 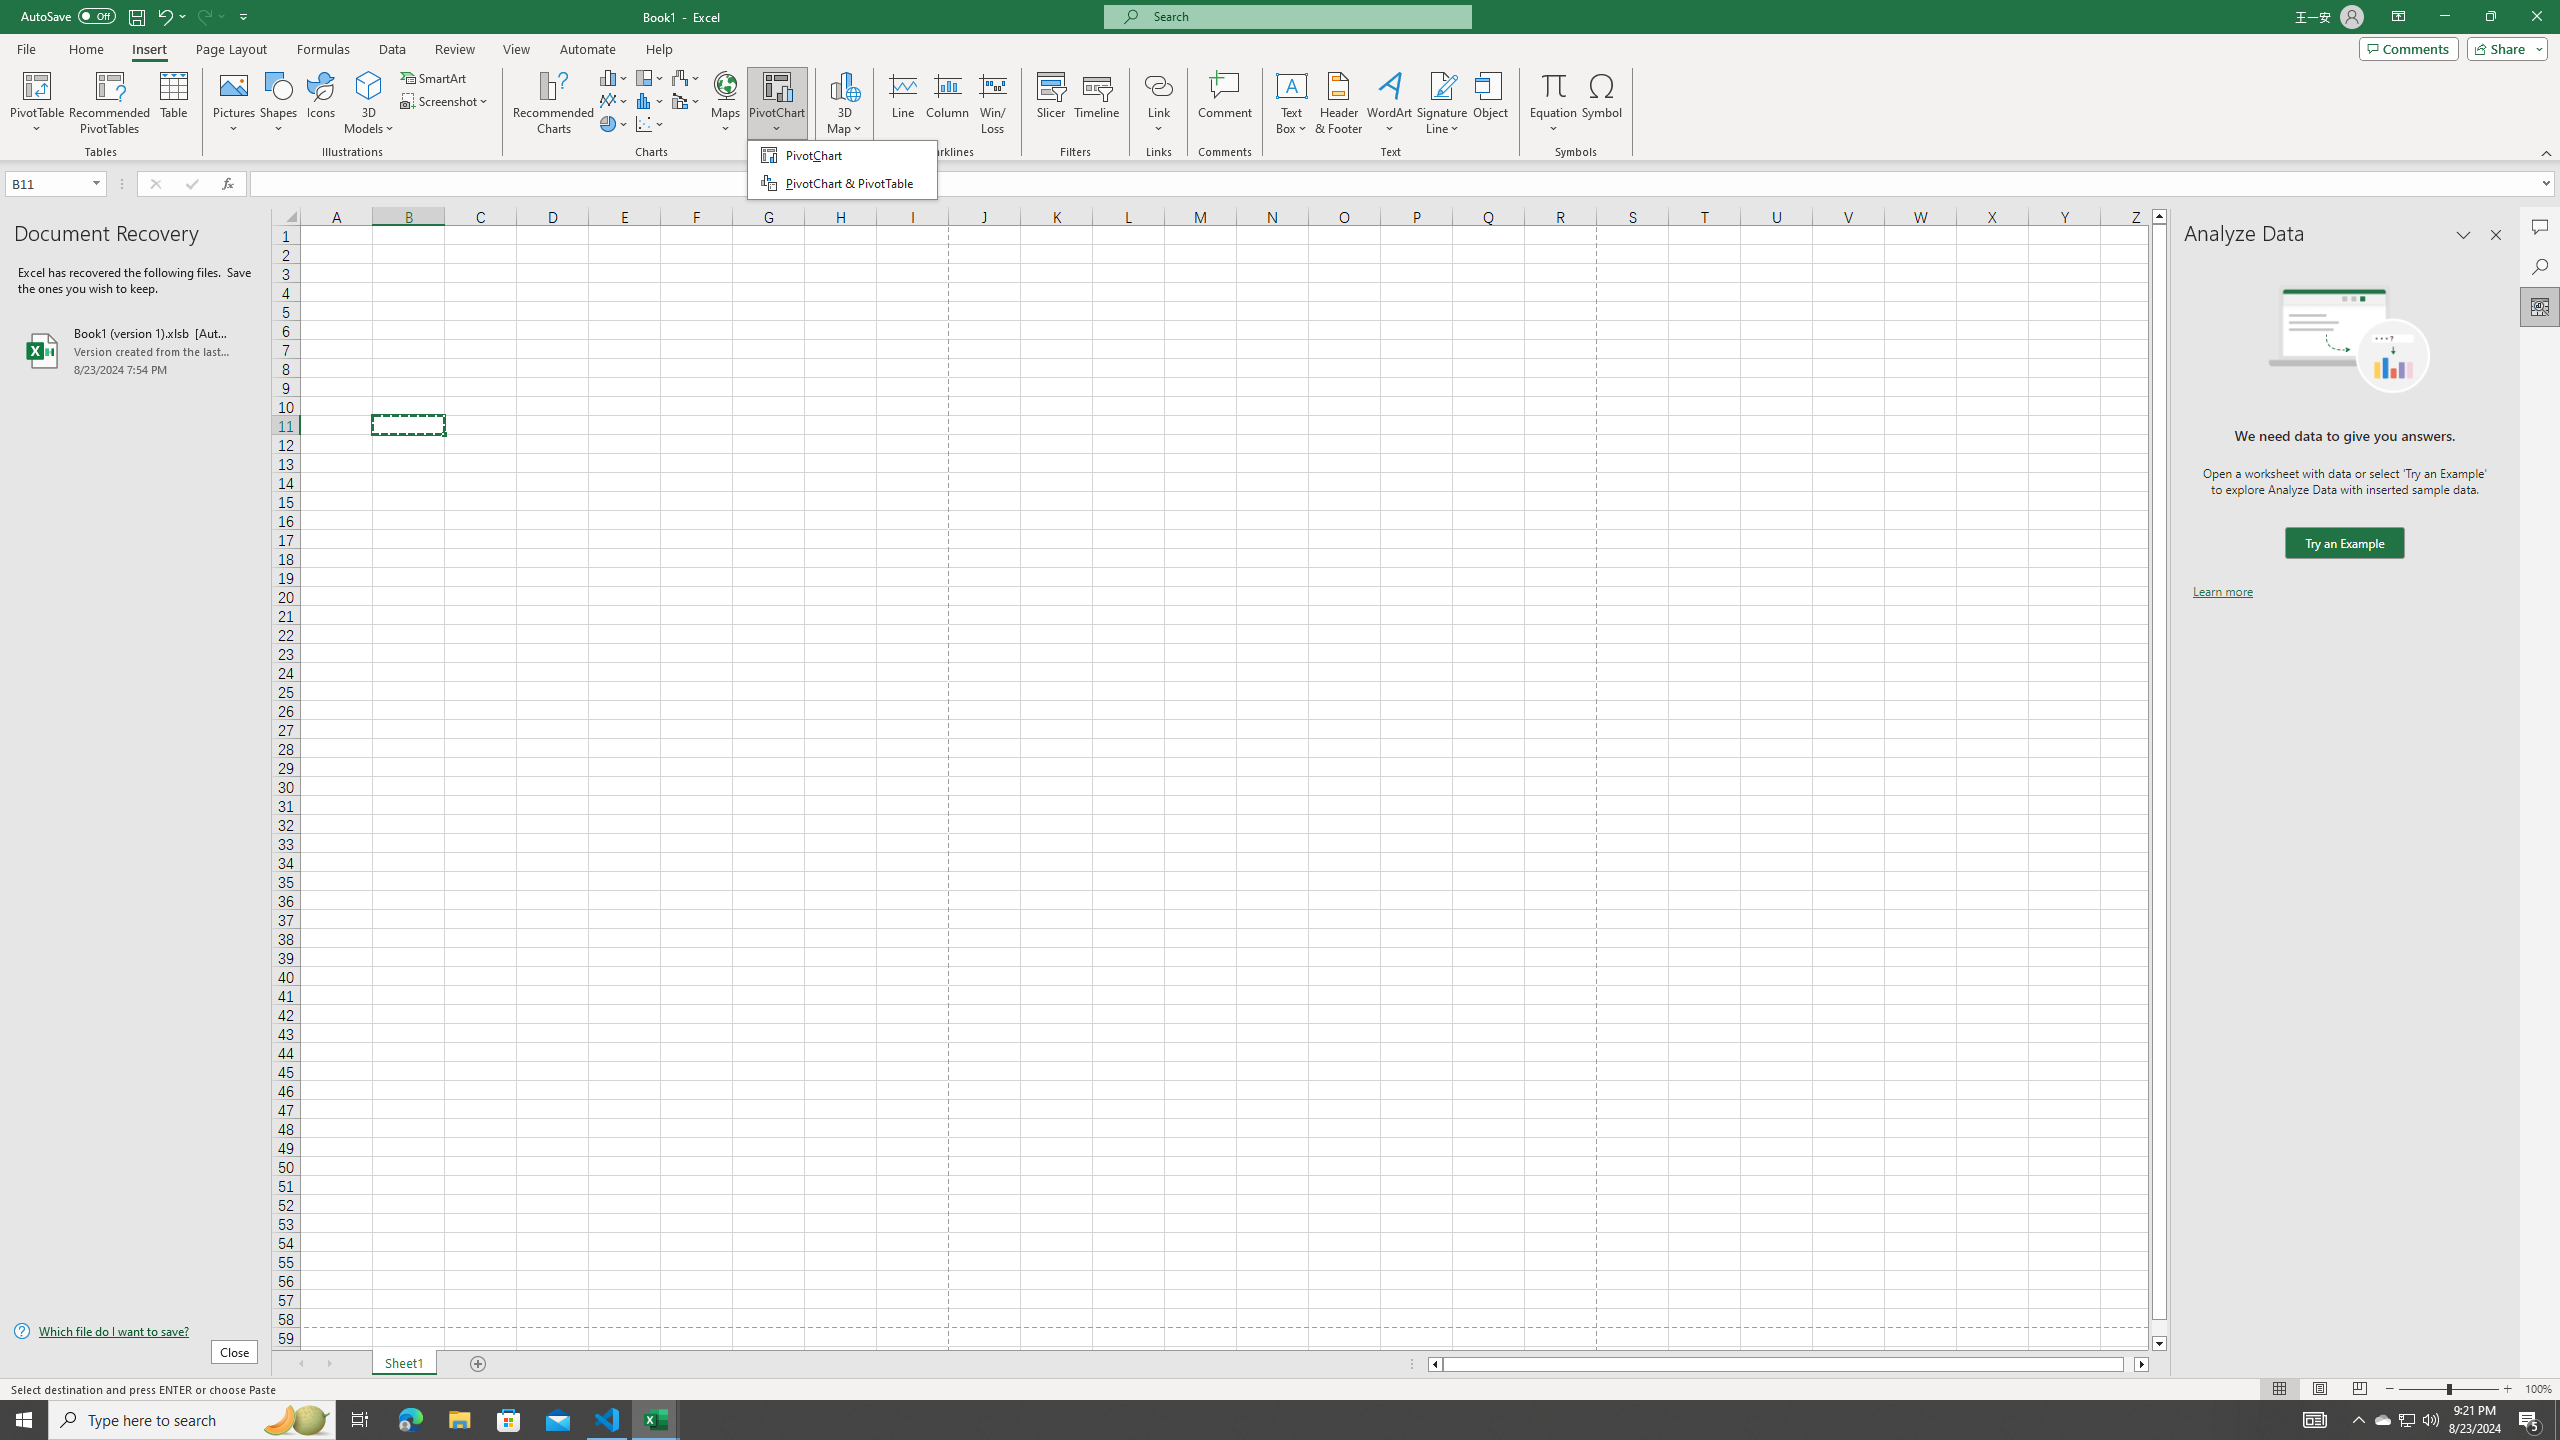 What do you see at coordinates (1338, 103) in the screenshot?
I see `Header & Footer...` at bounding box center [1338, 103].